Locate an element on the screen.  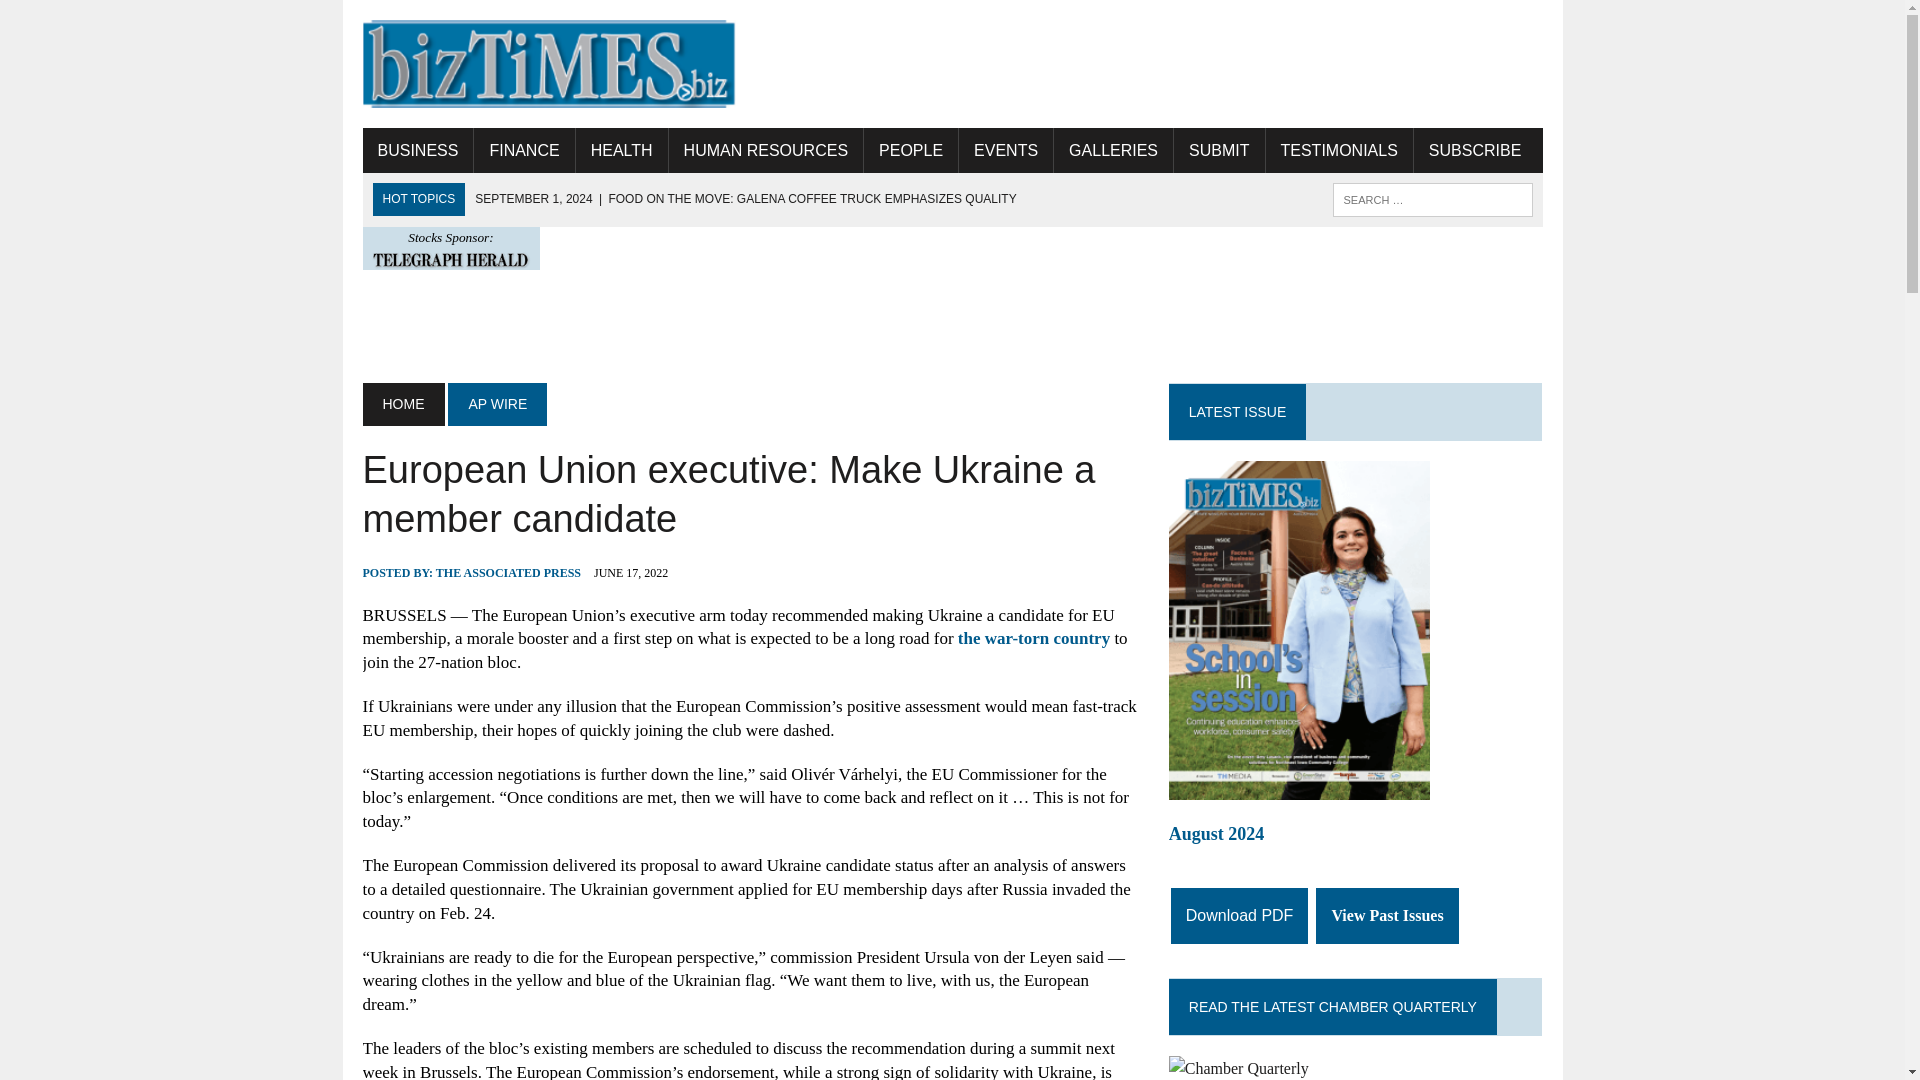
PEOPLE is located at coordinates (911, 150).